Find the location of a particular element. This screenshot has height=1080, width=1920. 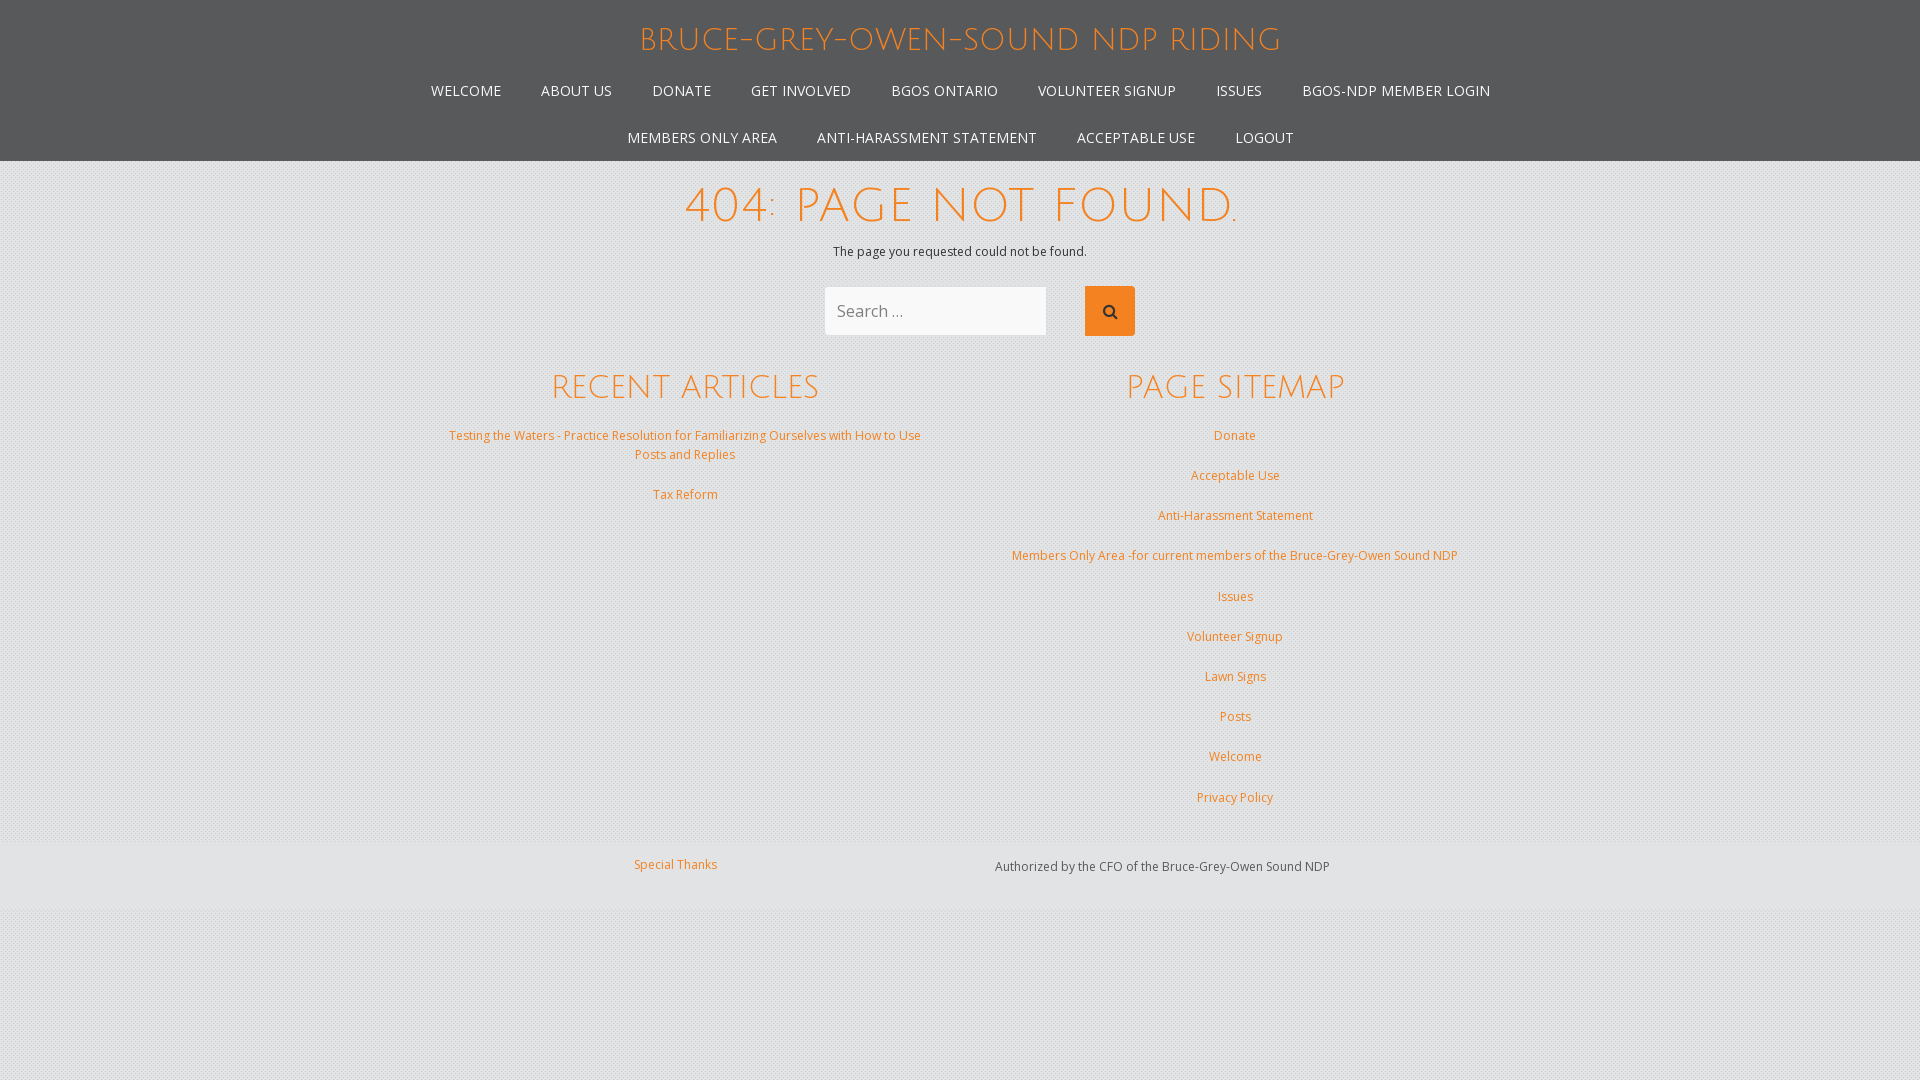

Tax Reform is located at coordinates (684, 494).